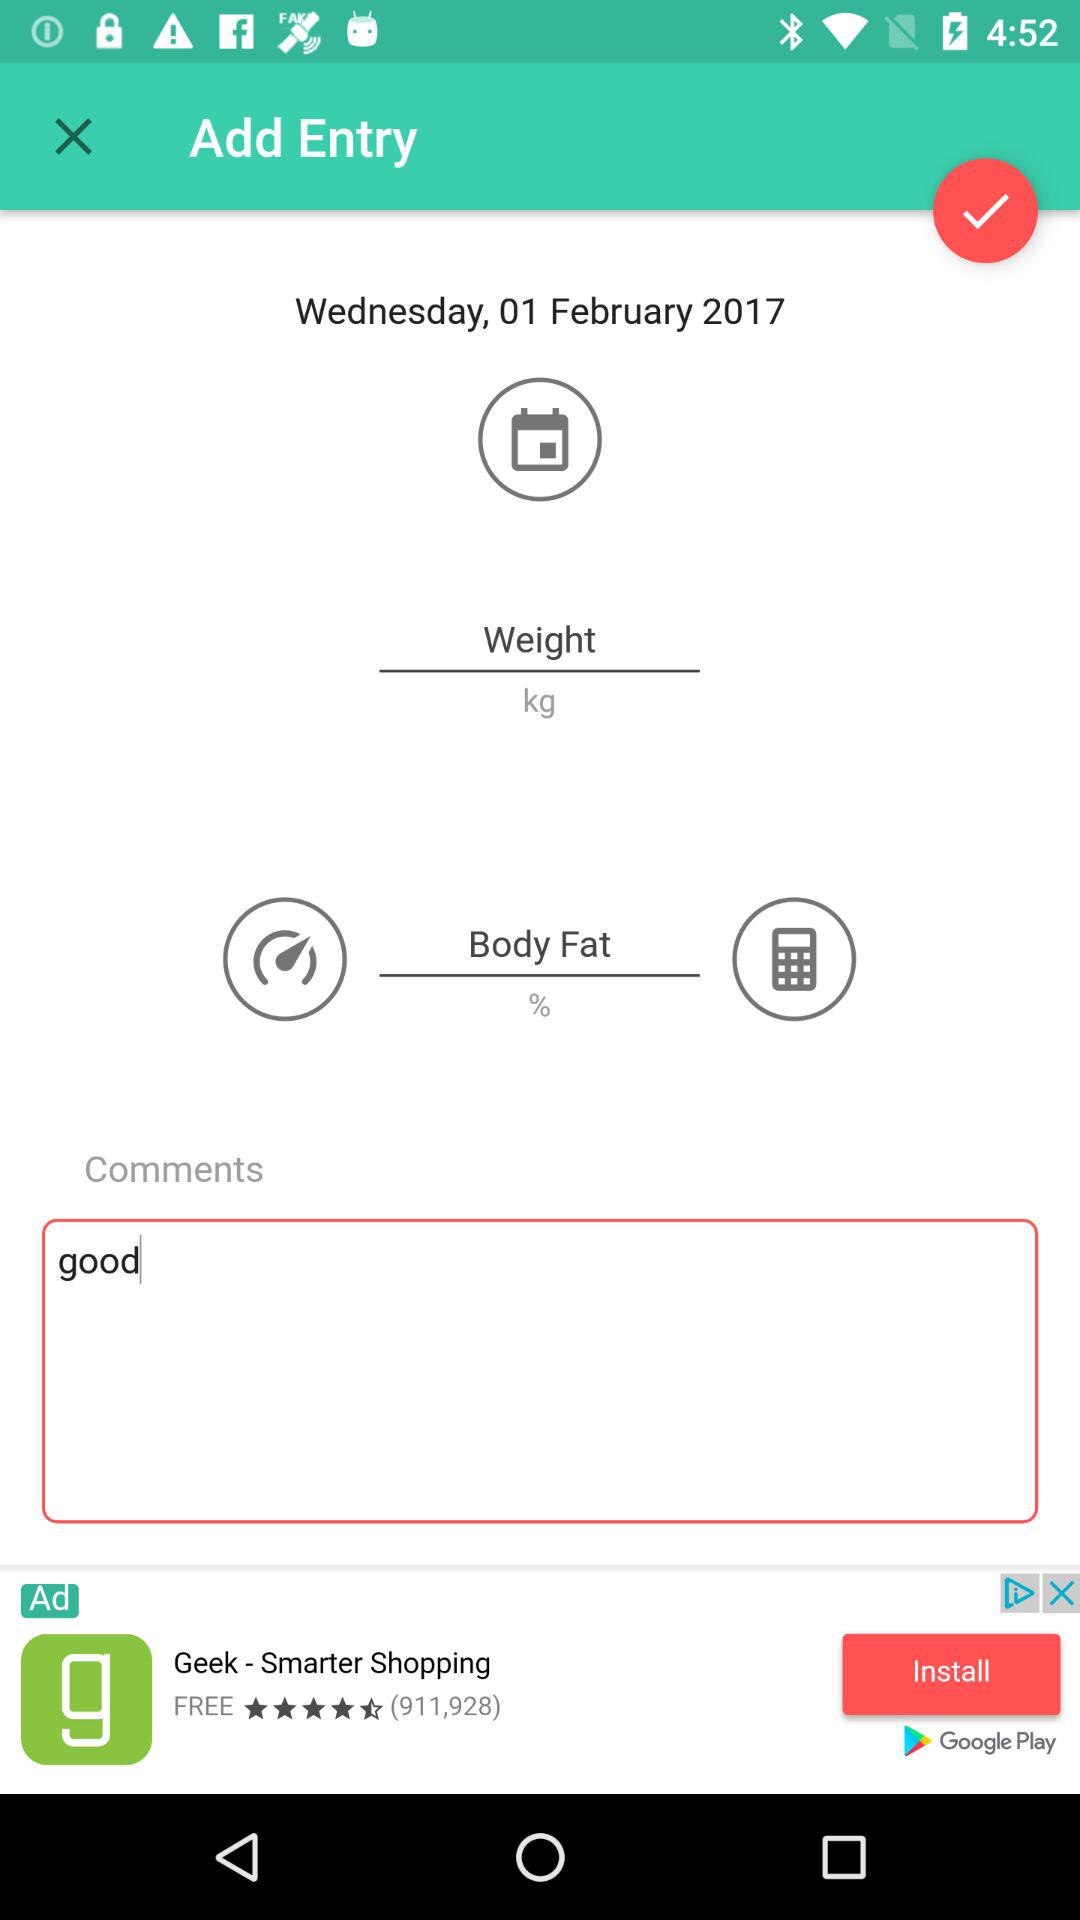  What do you see at coordinates (540, 439) in the screenshot?
I see `show the calendar` at bounding box center [540, 439].